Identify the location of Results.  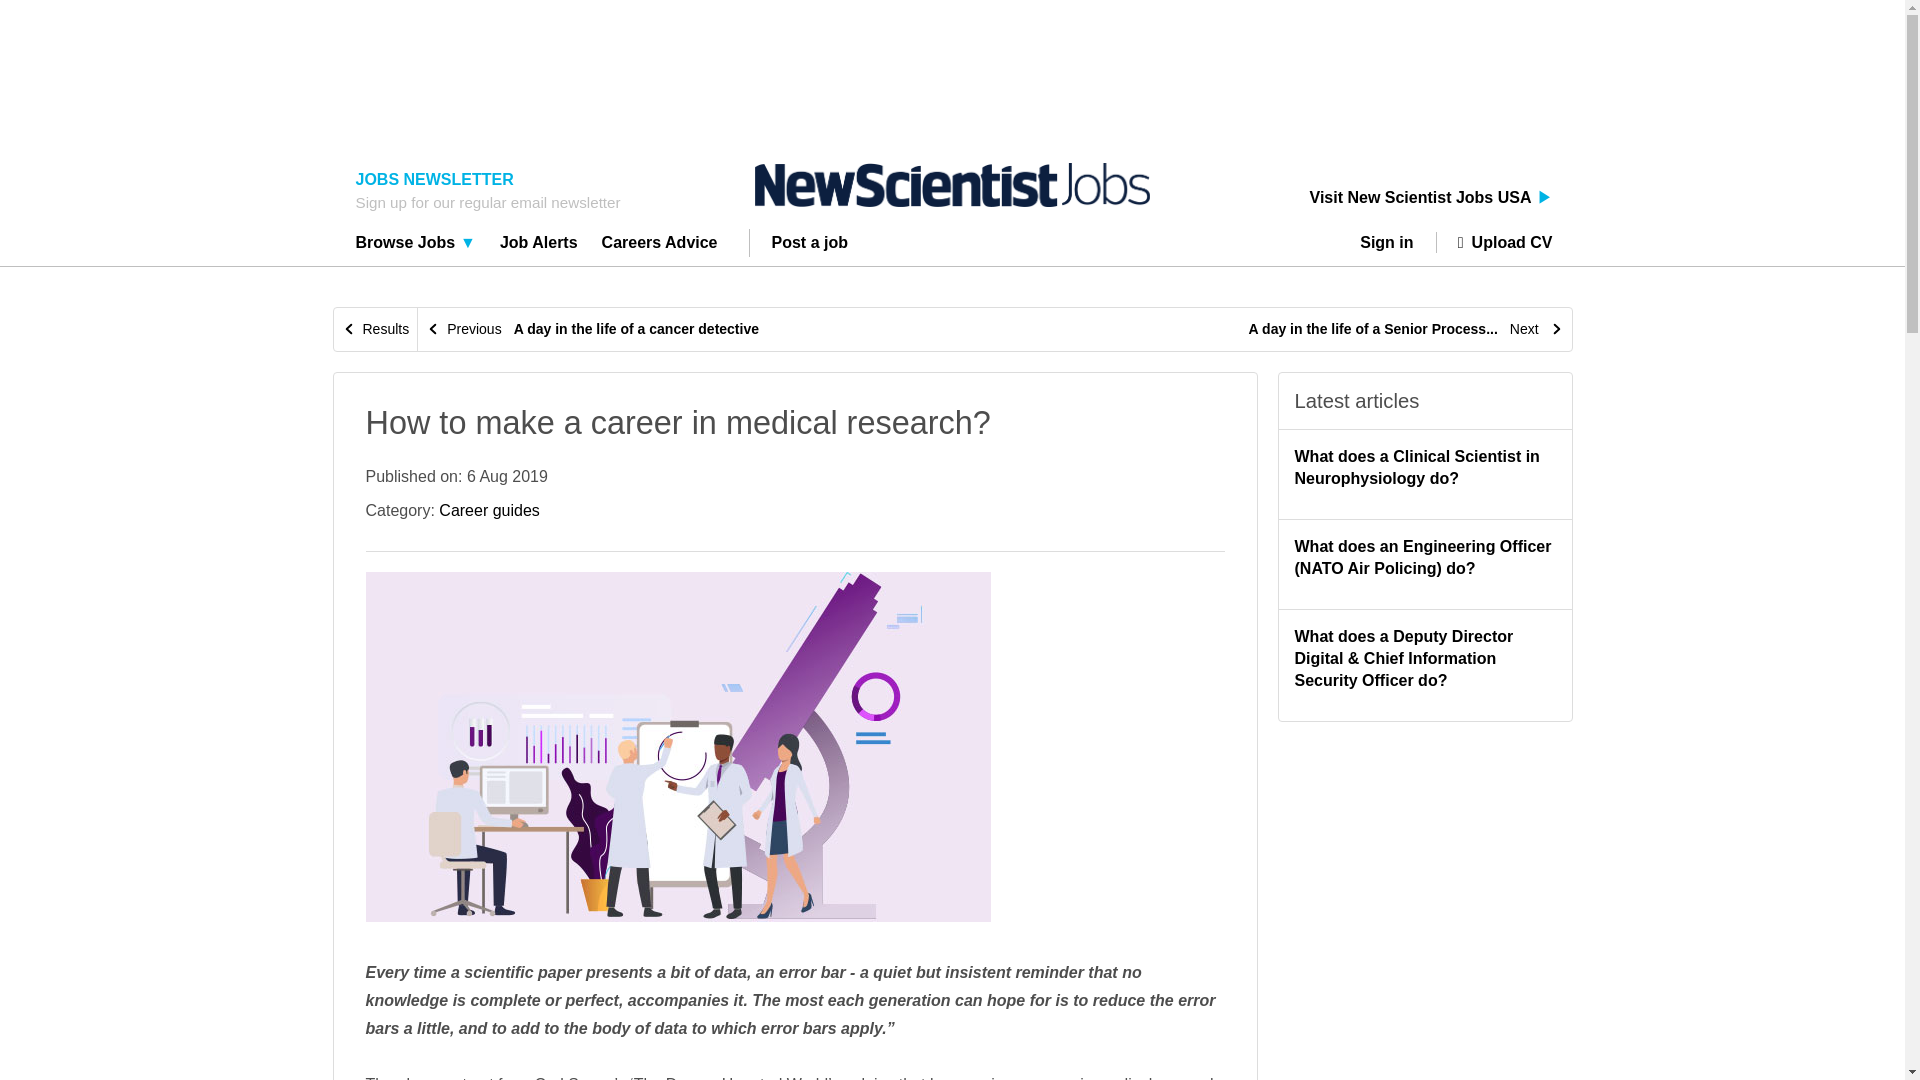
(376, 329).